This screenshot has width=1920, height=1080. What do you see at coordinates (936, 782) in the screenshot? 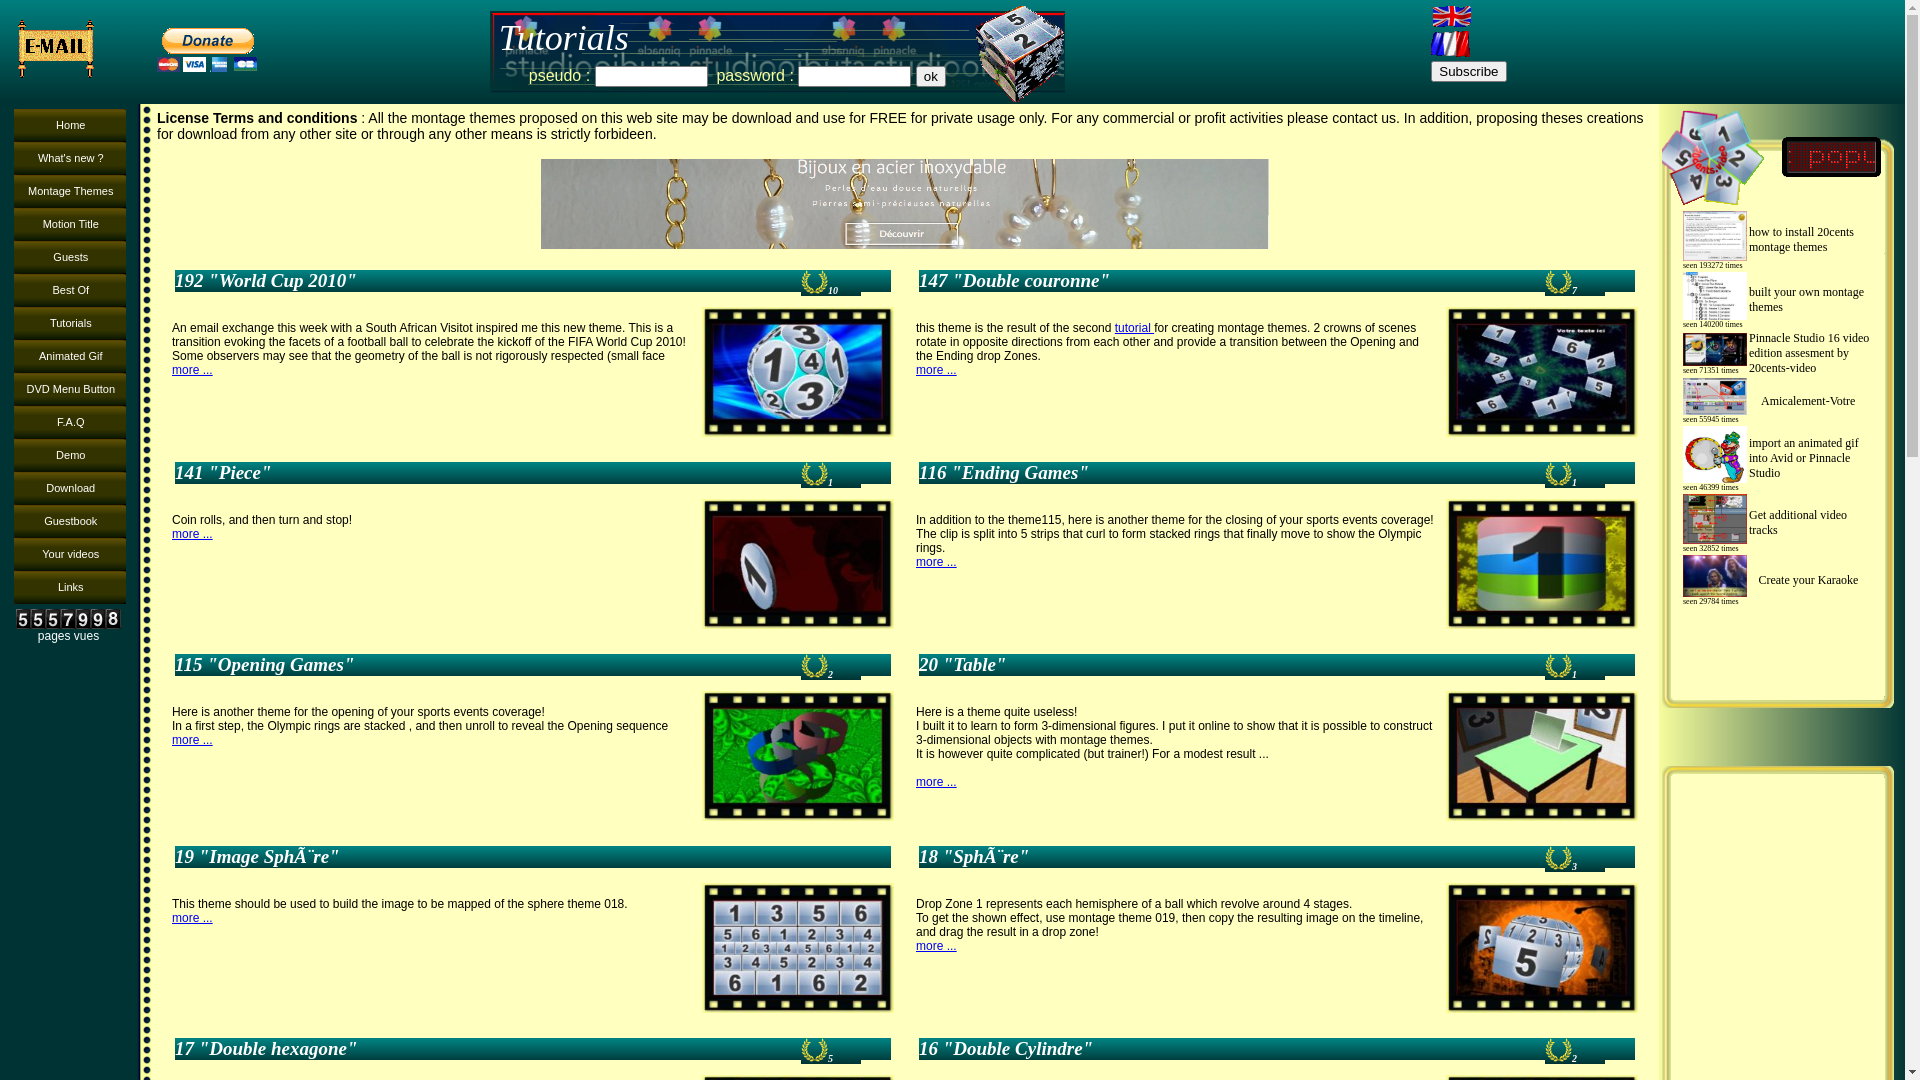
I see `more ...` at bounding box center [936, 782].